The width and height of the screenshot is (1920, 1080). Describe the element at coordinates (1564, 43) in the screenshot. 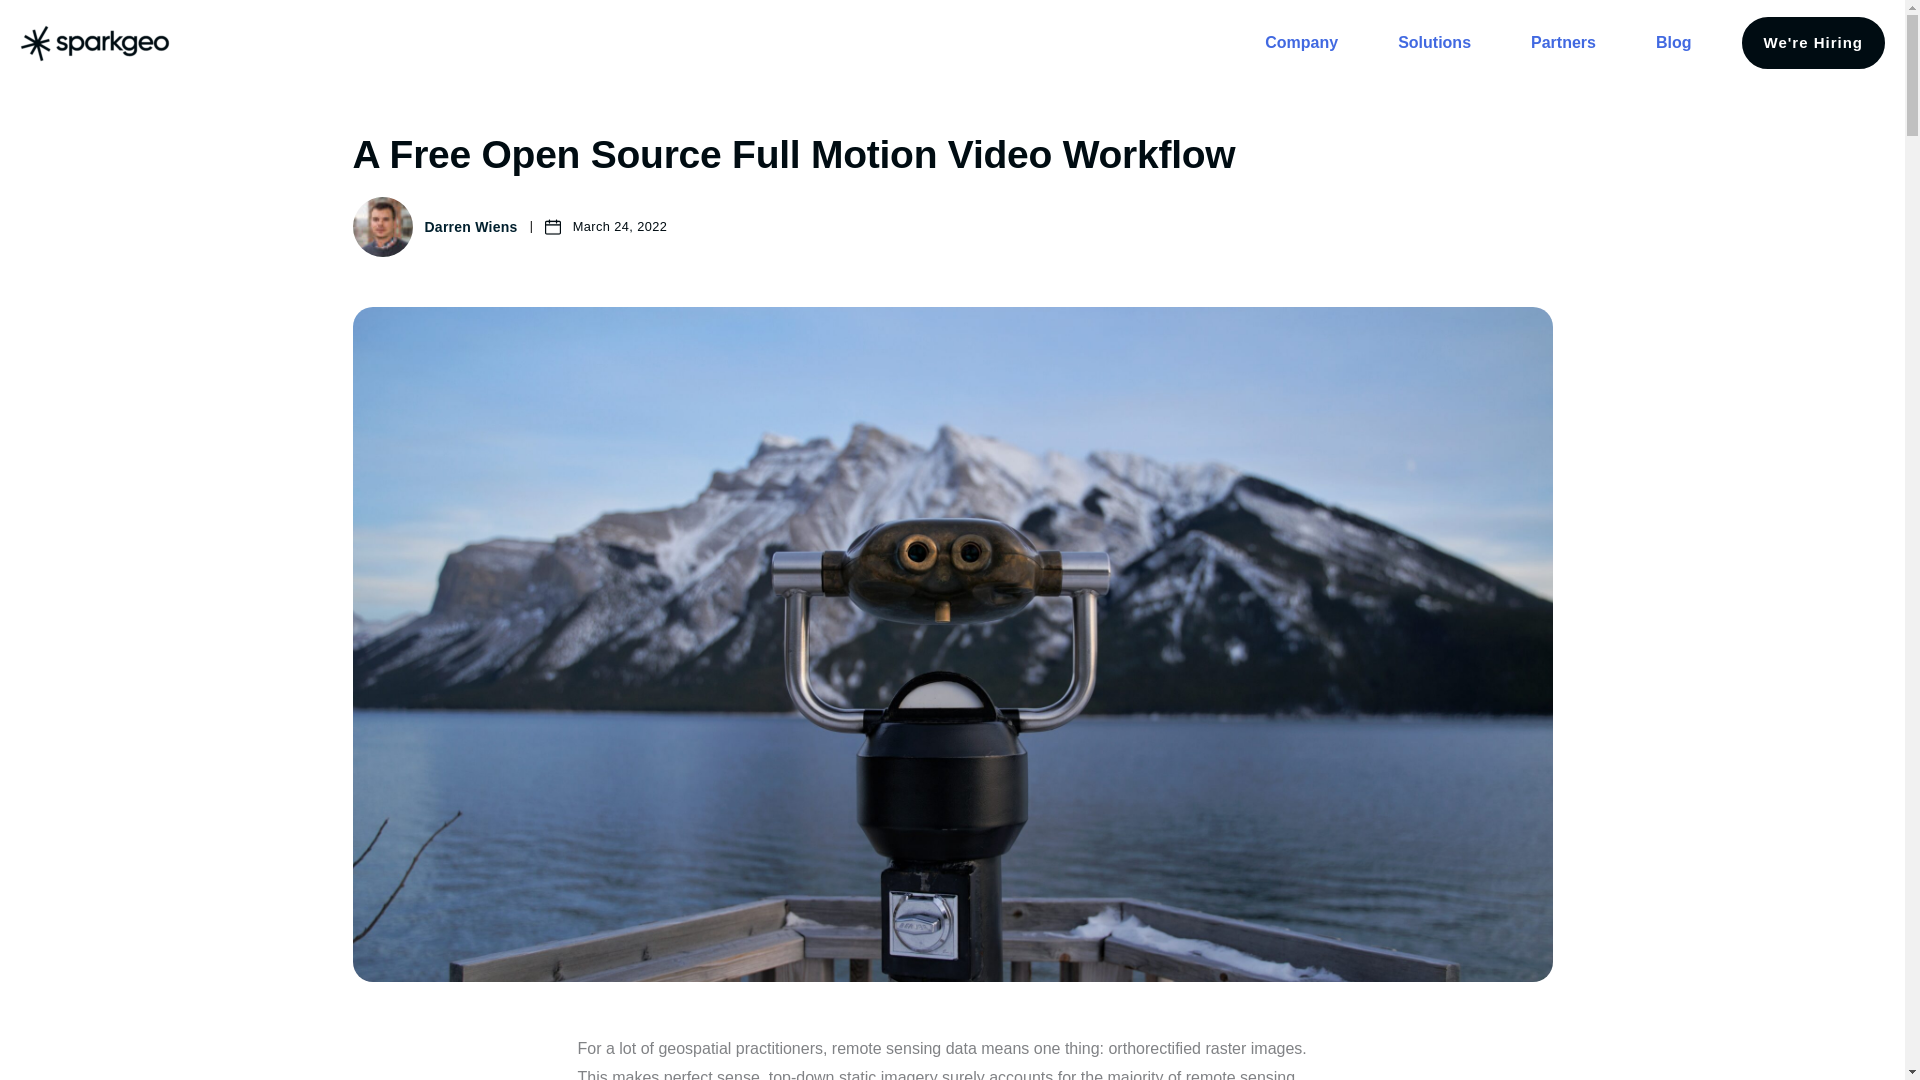

I see `Partners` at that location.